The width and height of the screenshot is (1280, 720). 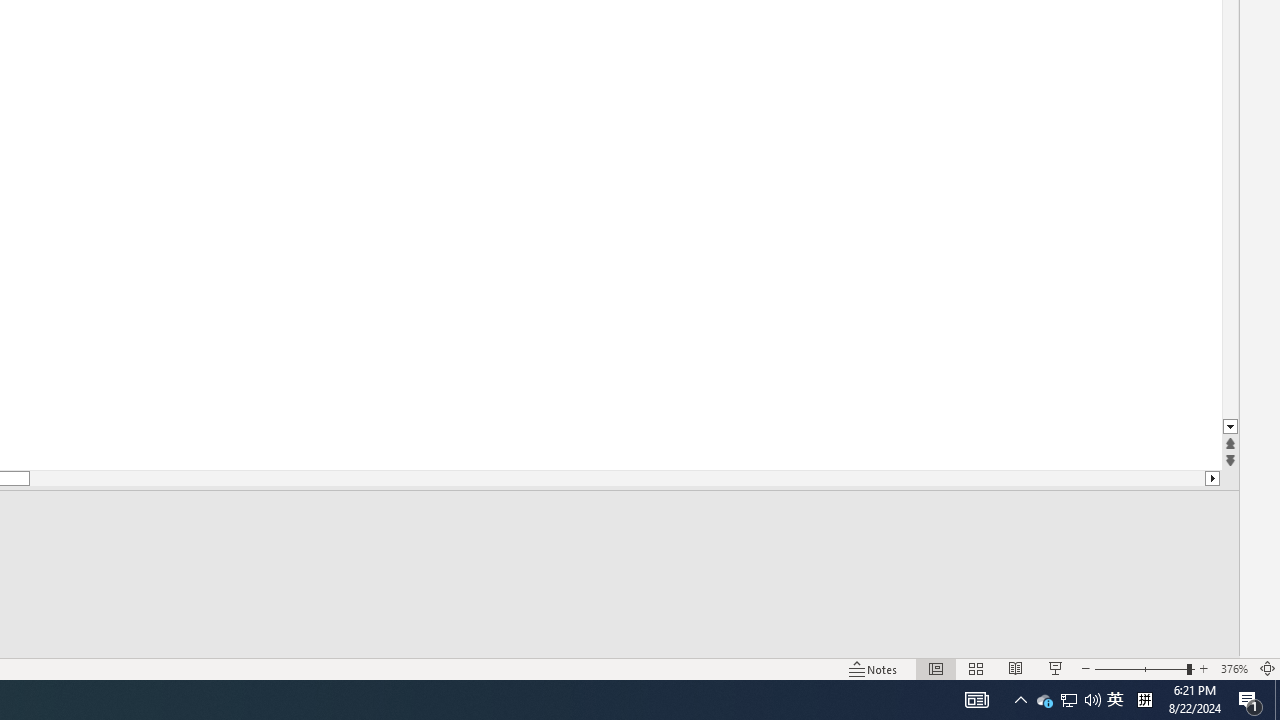 I want to click on Line down, so click(x=1230, y=428).